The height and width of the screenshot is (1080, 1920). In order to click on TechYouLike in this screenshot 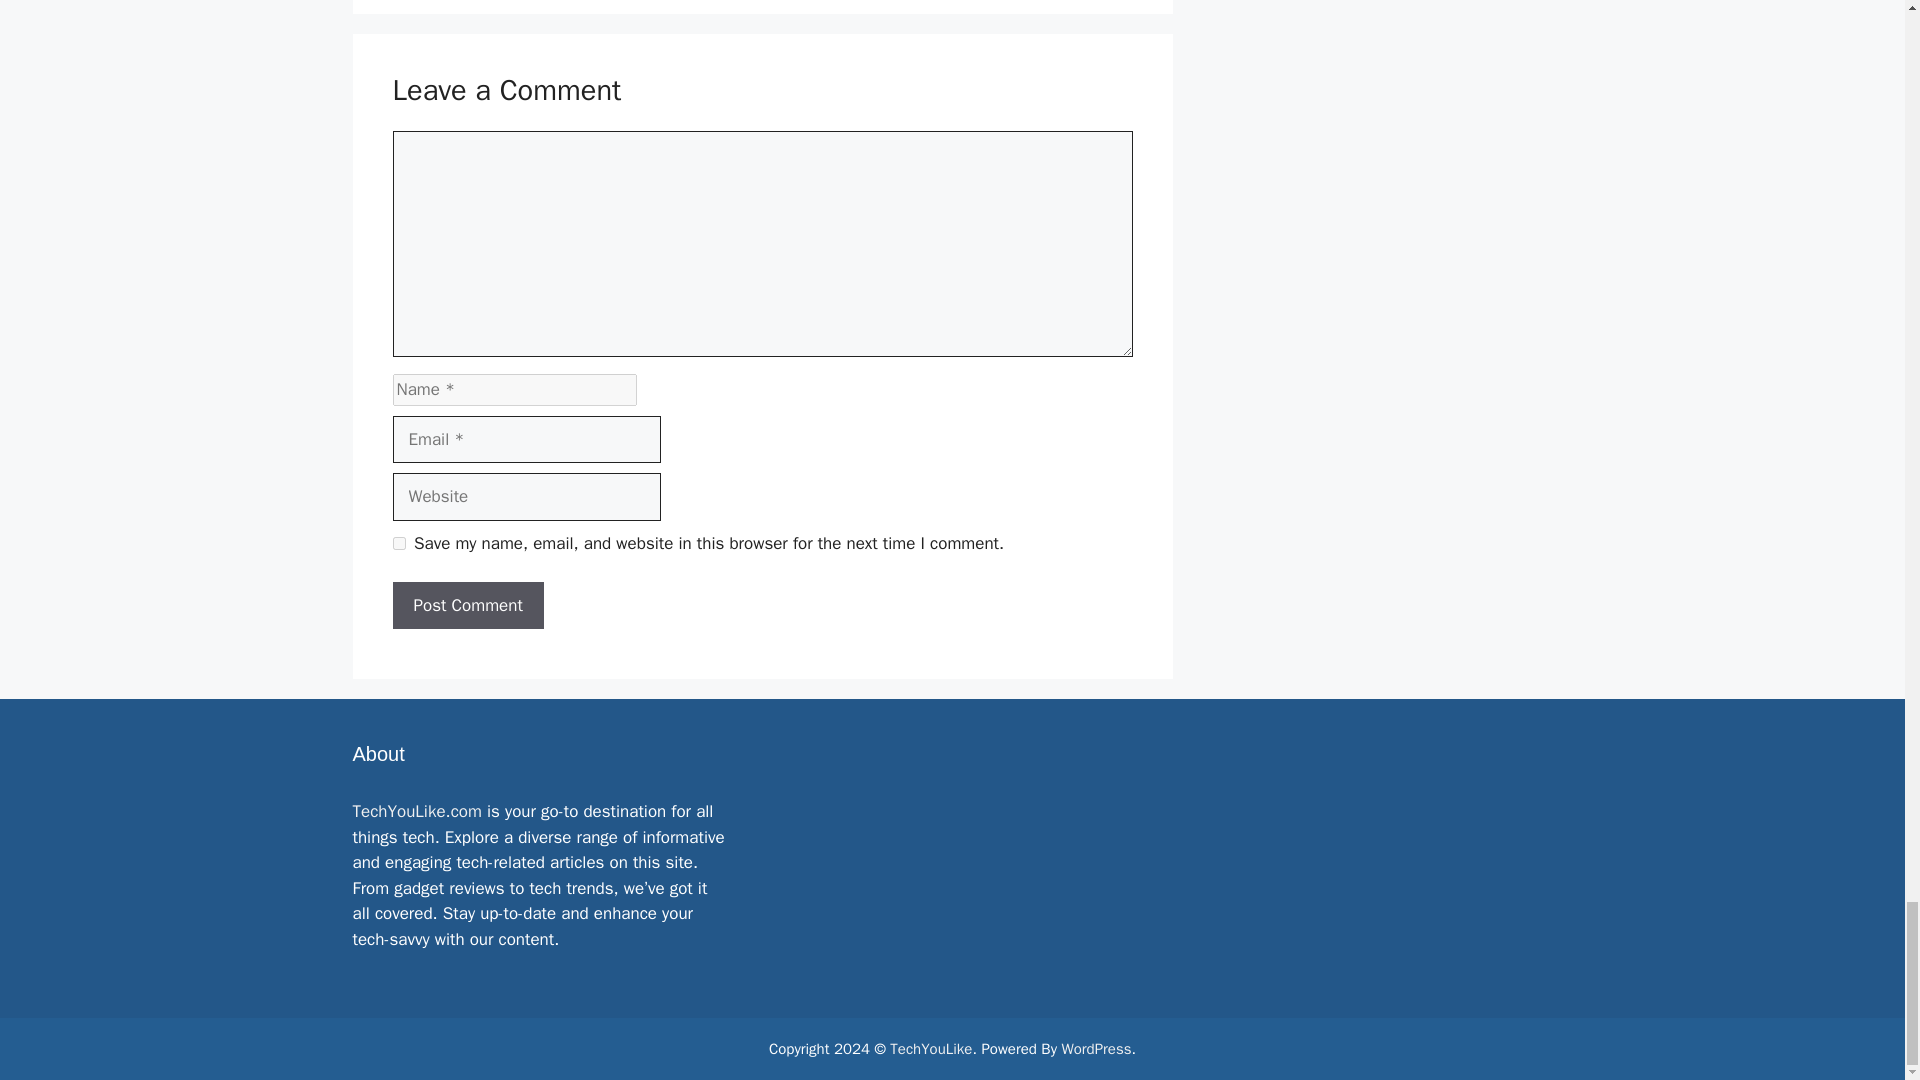, I will do `click(930, 1049)`.